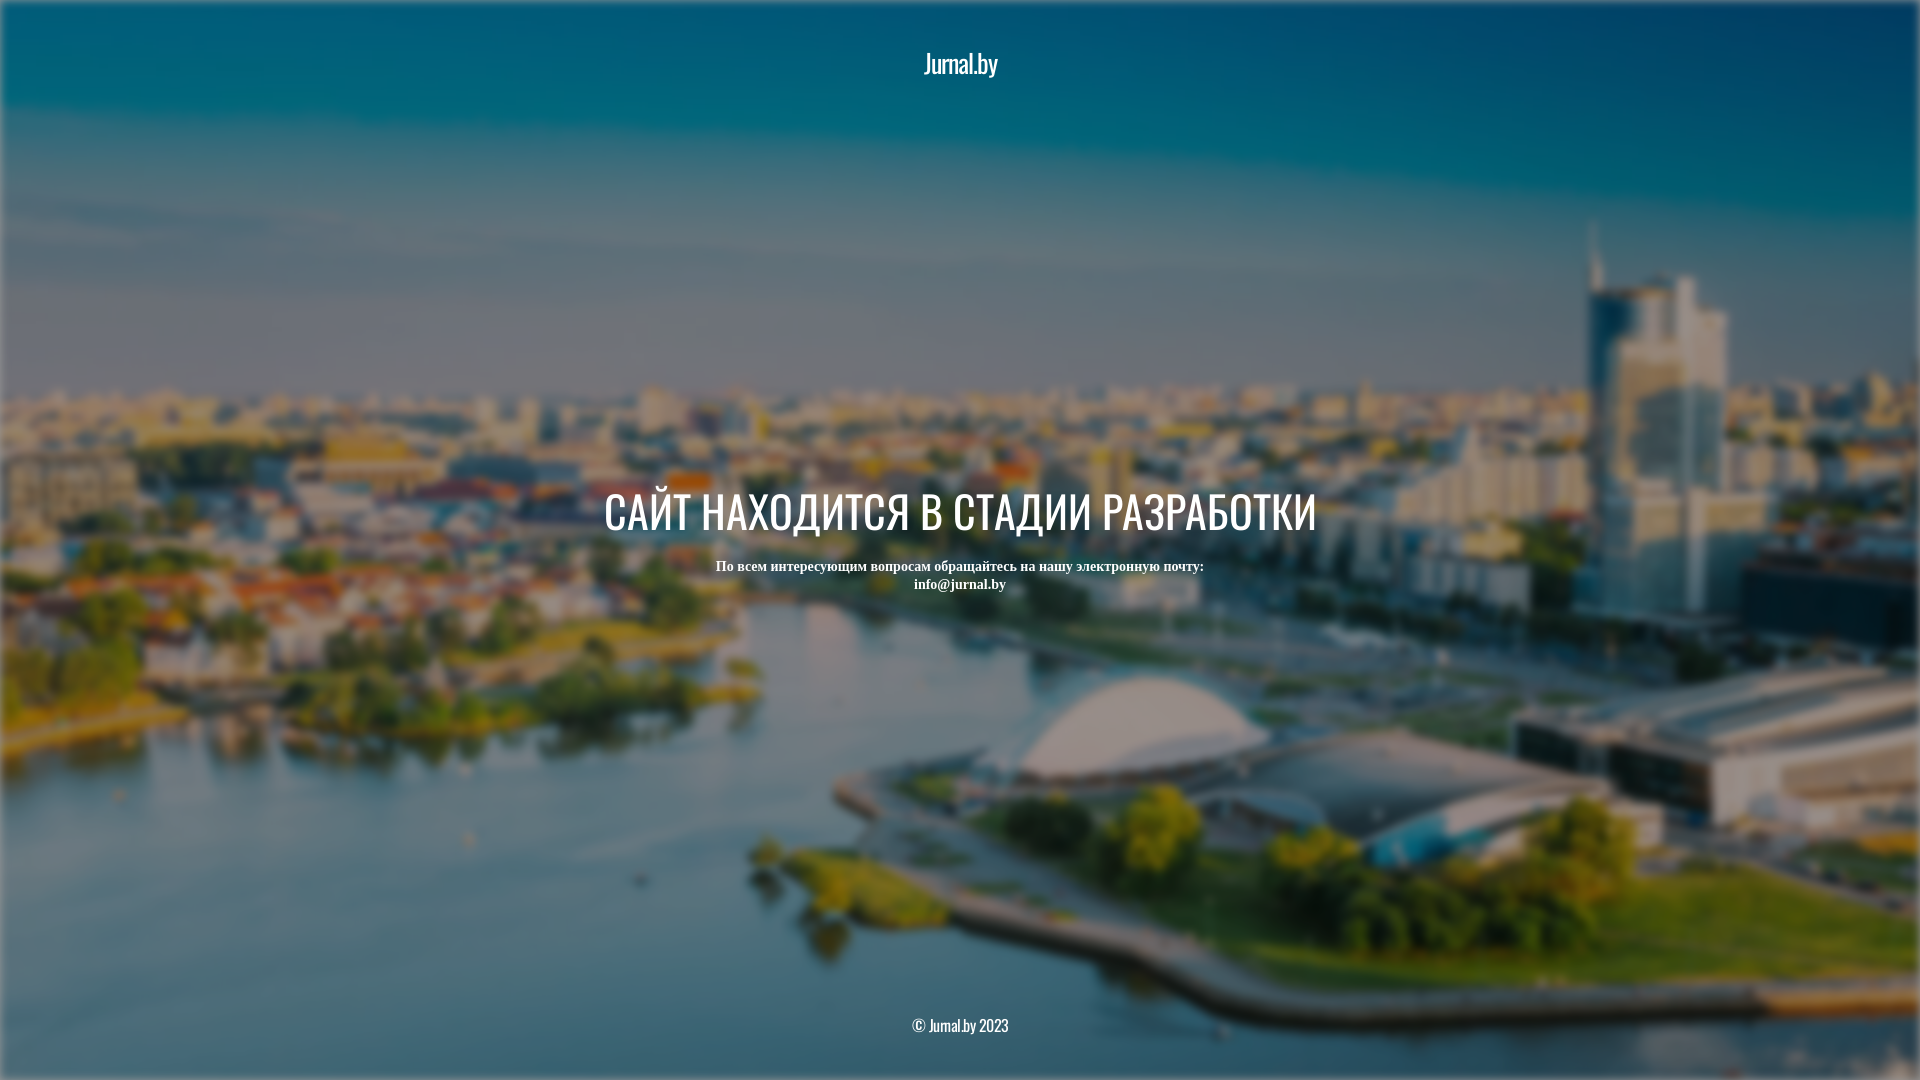 This screenshot has height=1080, width=1920. What do you see at coordinates (960, 584) in the screenshot?
I see `info@jurnal.by` at bounding box center [960, 584].